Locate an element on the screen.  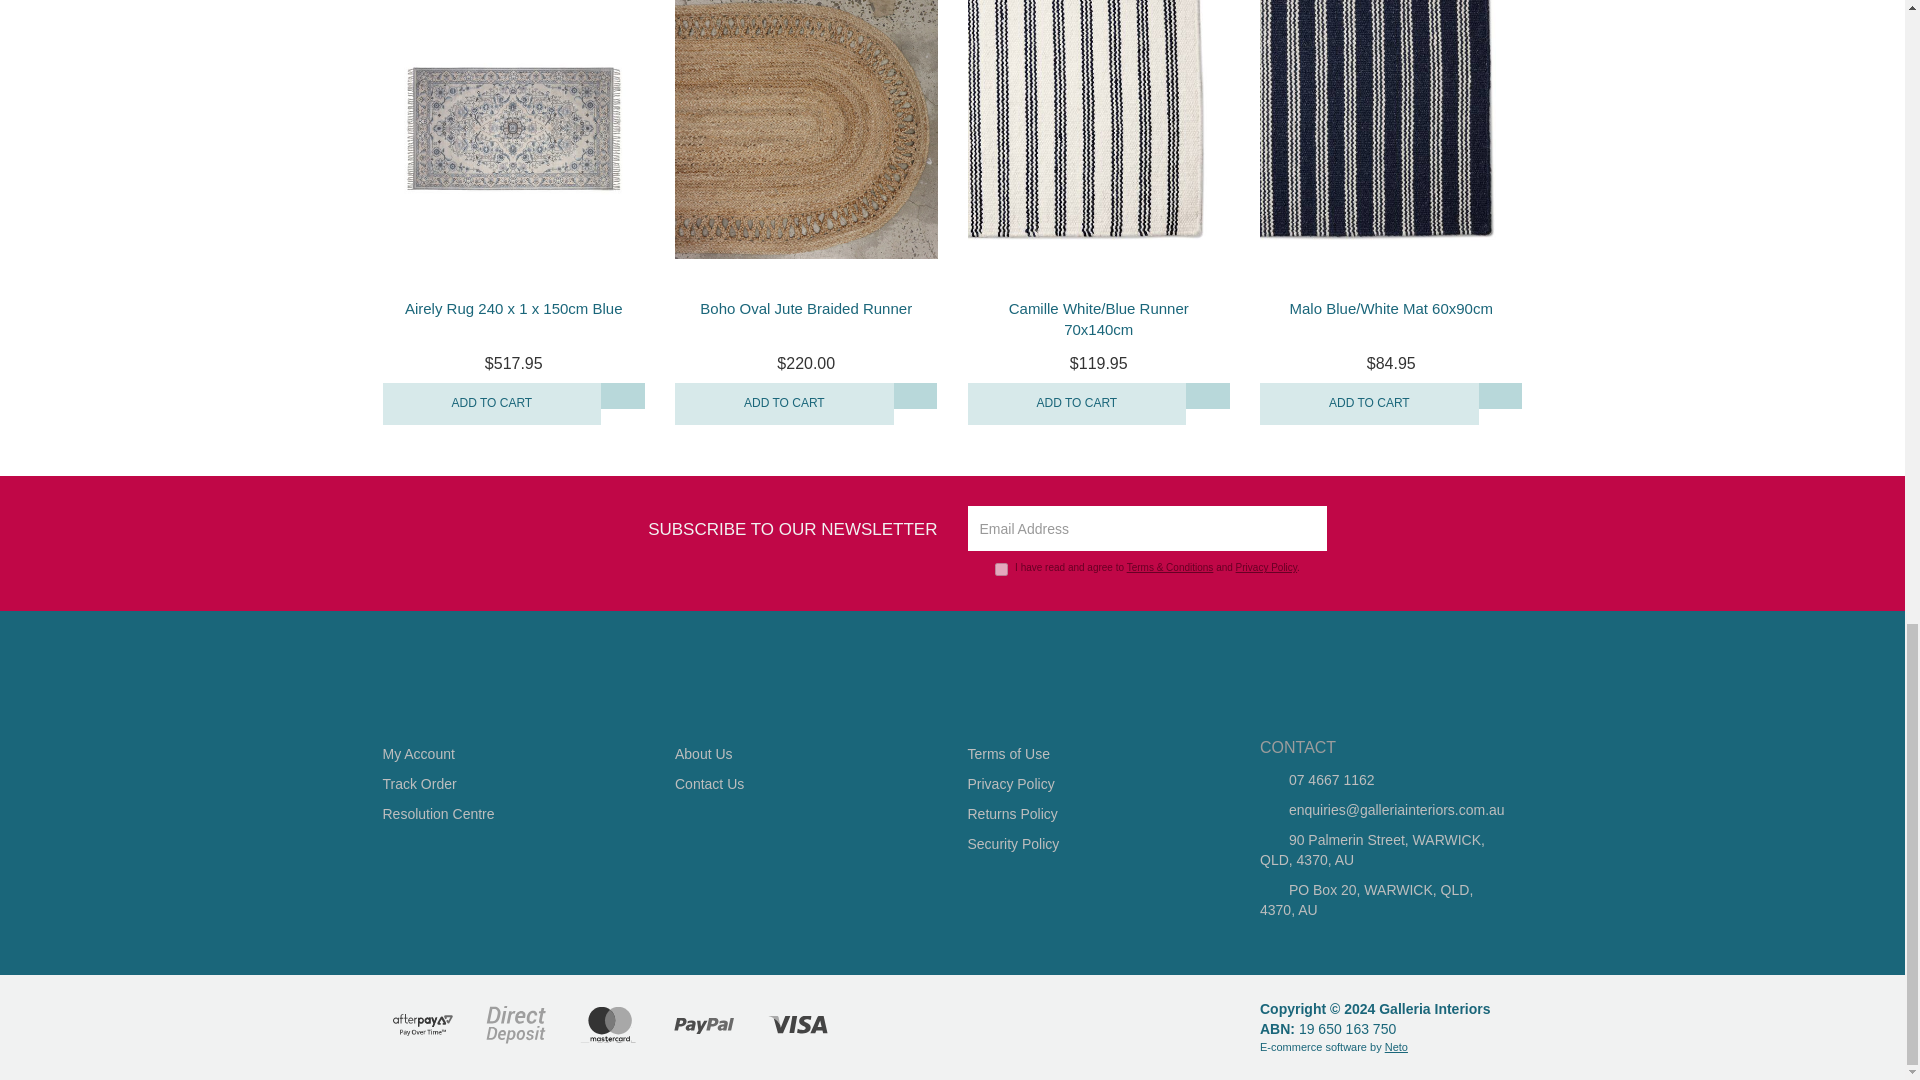
Add to Cart is located at coordinates (491, 404).